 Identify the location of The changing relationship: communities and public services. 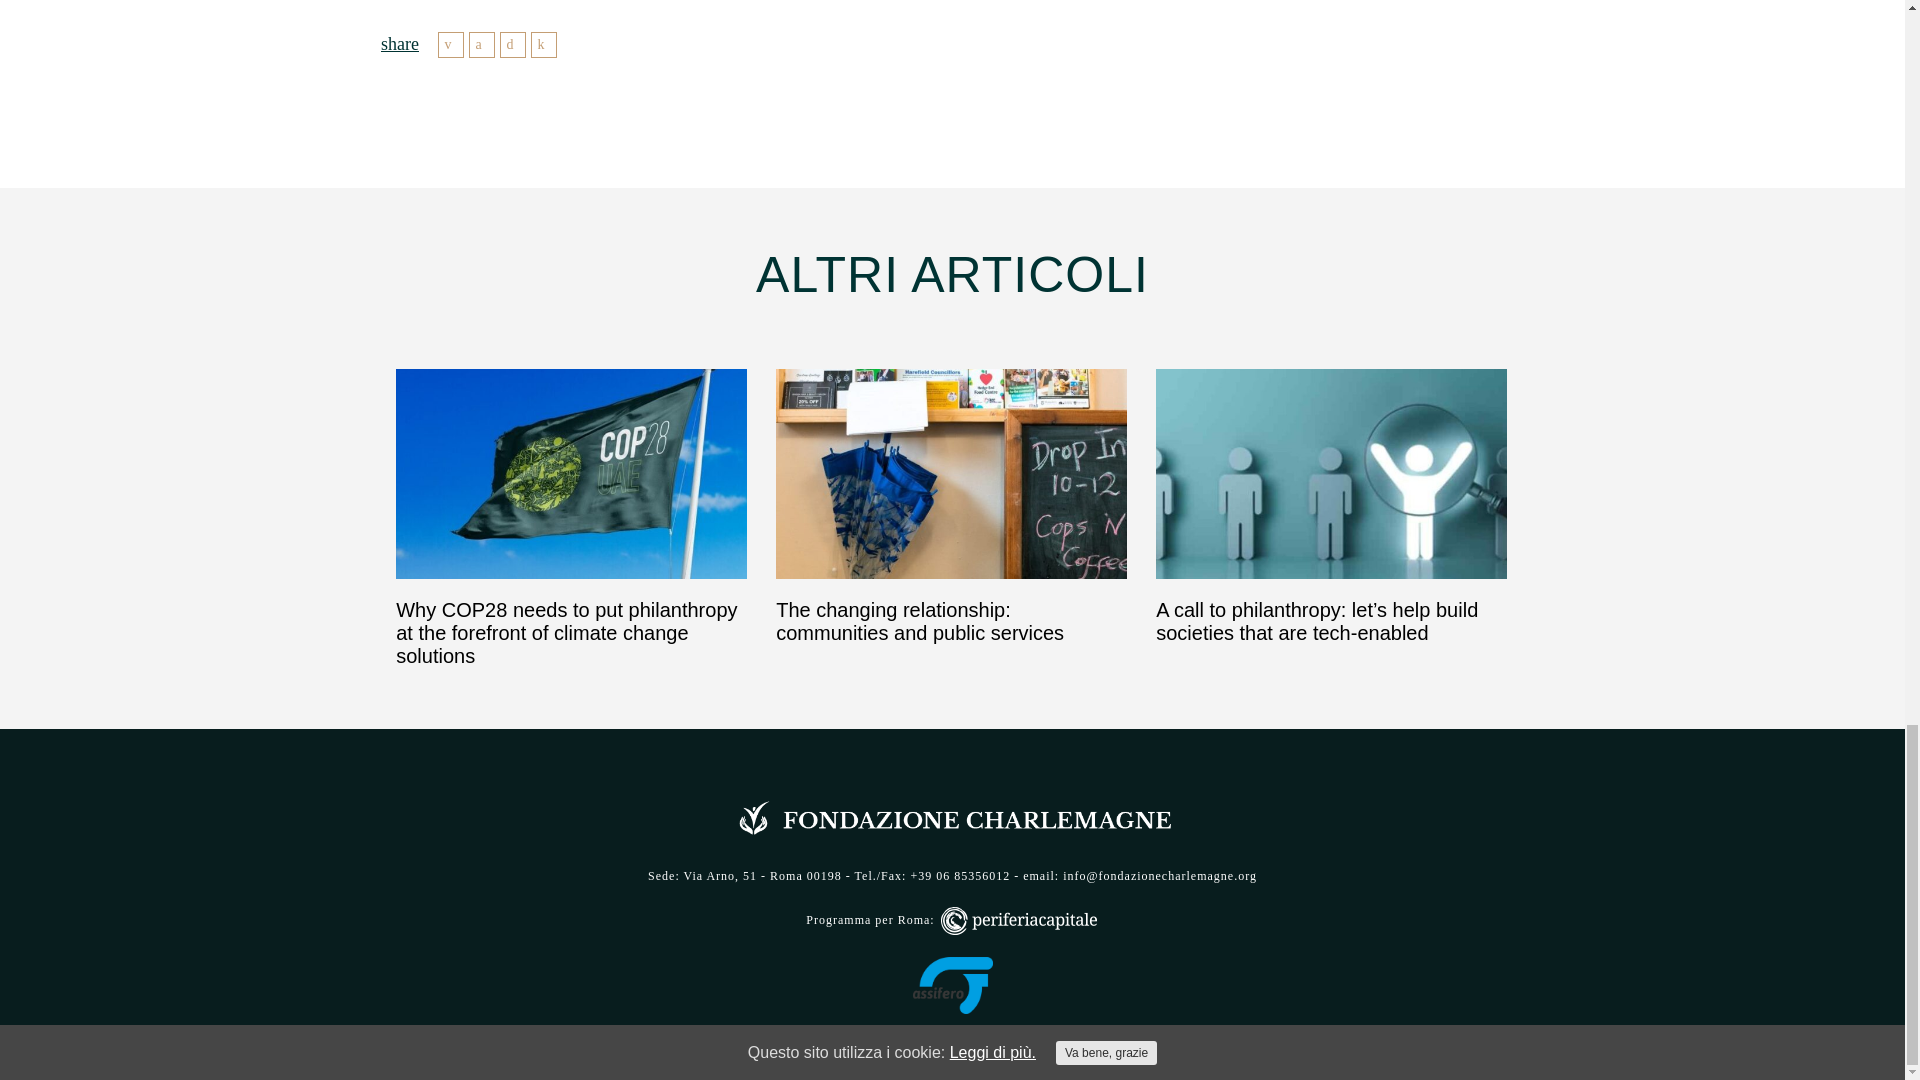
(951, 506).